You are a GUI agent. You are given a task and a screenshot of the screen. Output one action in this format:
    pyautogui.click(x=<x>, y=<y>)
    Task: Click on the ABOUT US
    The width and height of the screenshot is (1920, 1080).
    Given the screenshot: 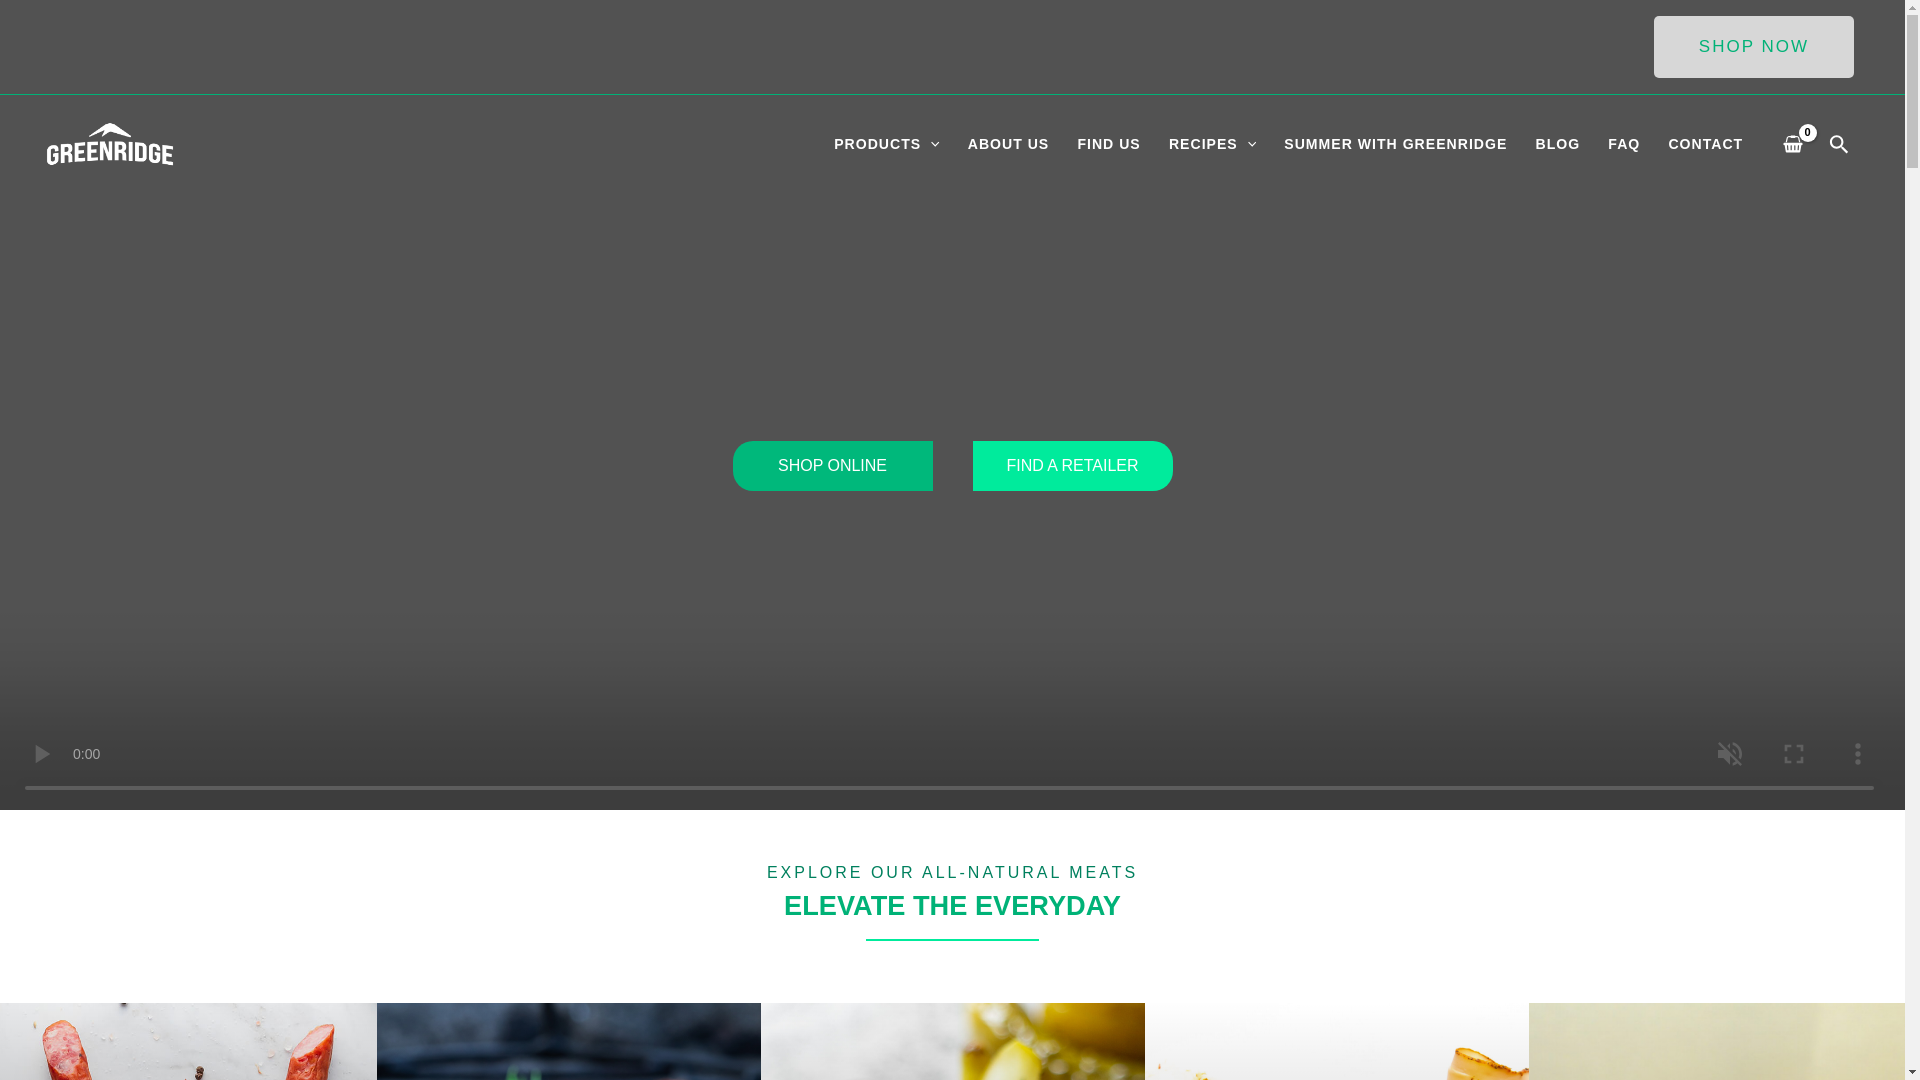 What is the action you would take?
    pyautogui.click(x=1008, y=144)
    